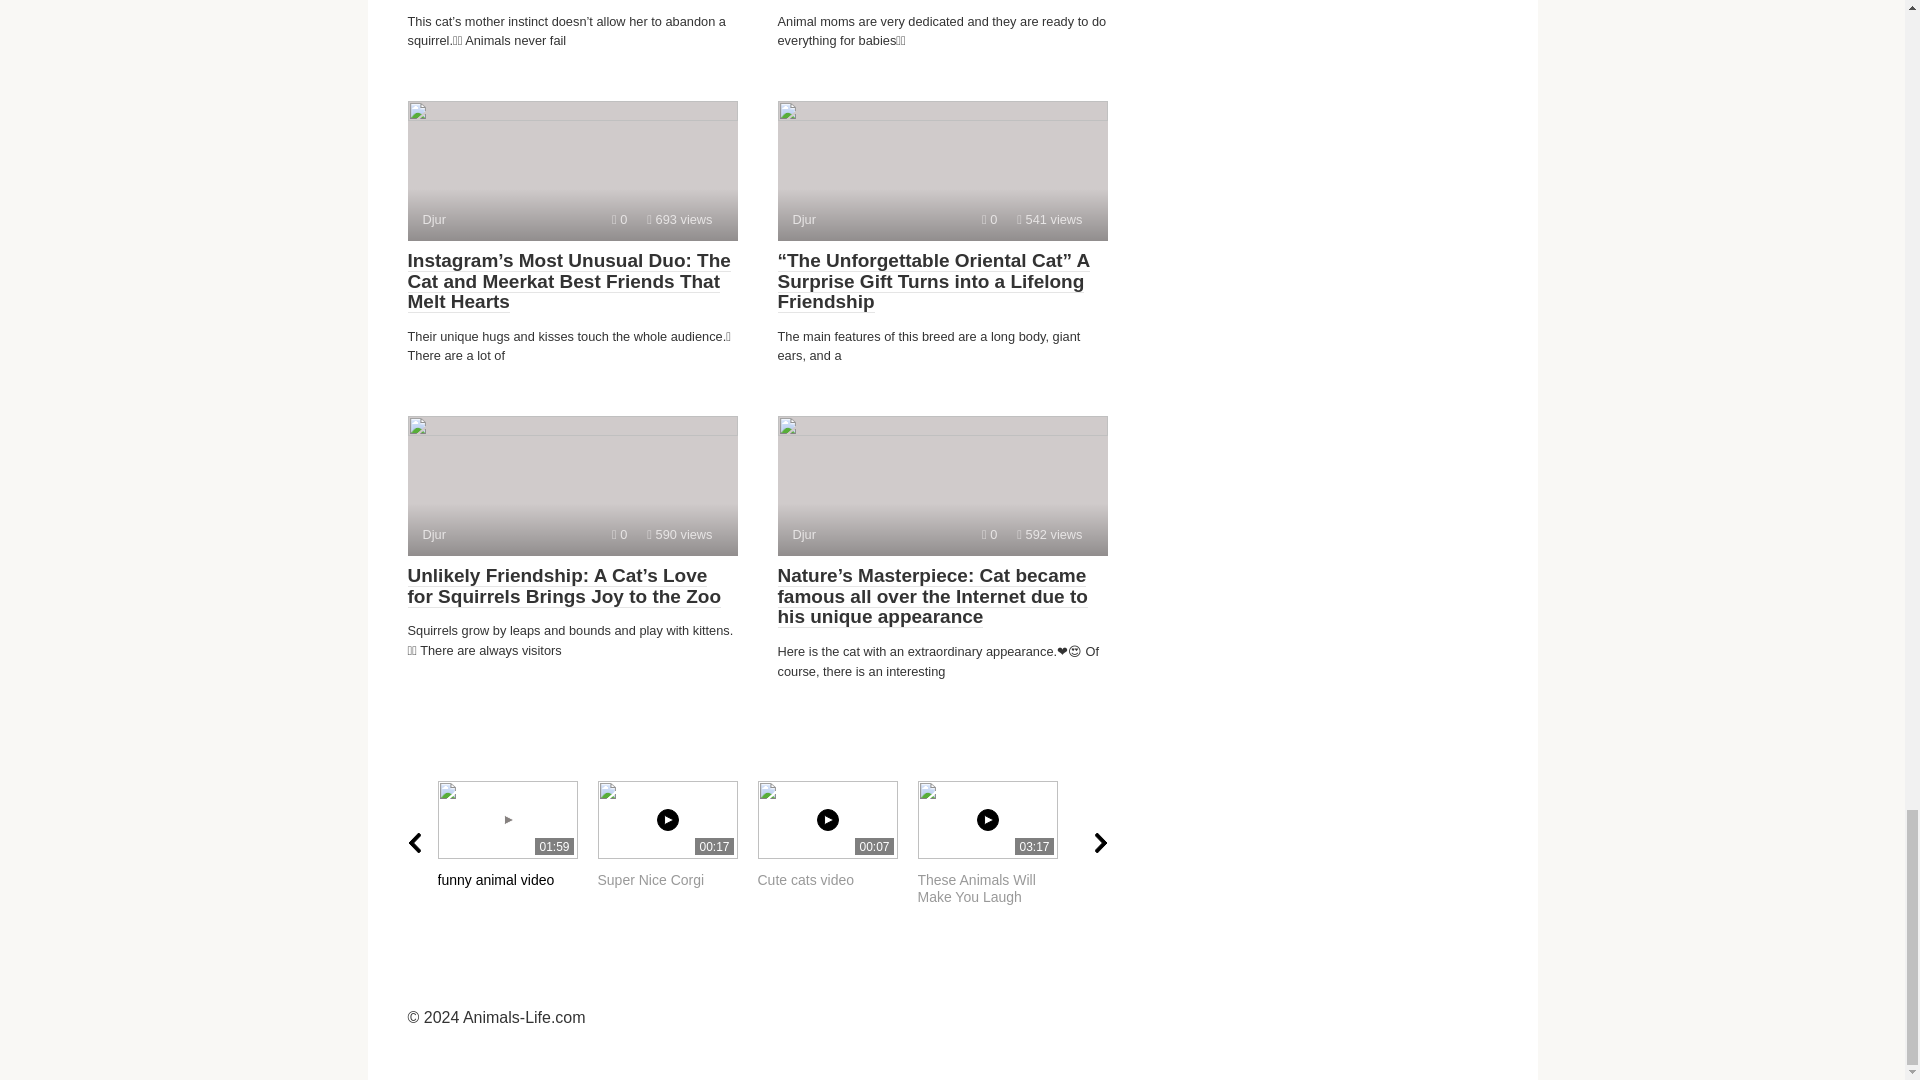 The image size is (1920, 1080). I want to click on Comments, so click(572, 486).